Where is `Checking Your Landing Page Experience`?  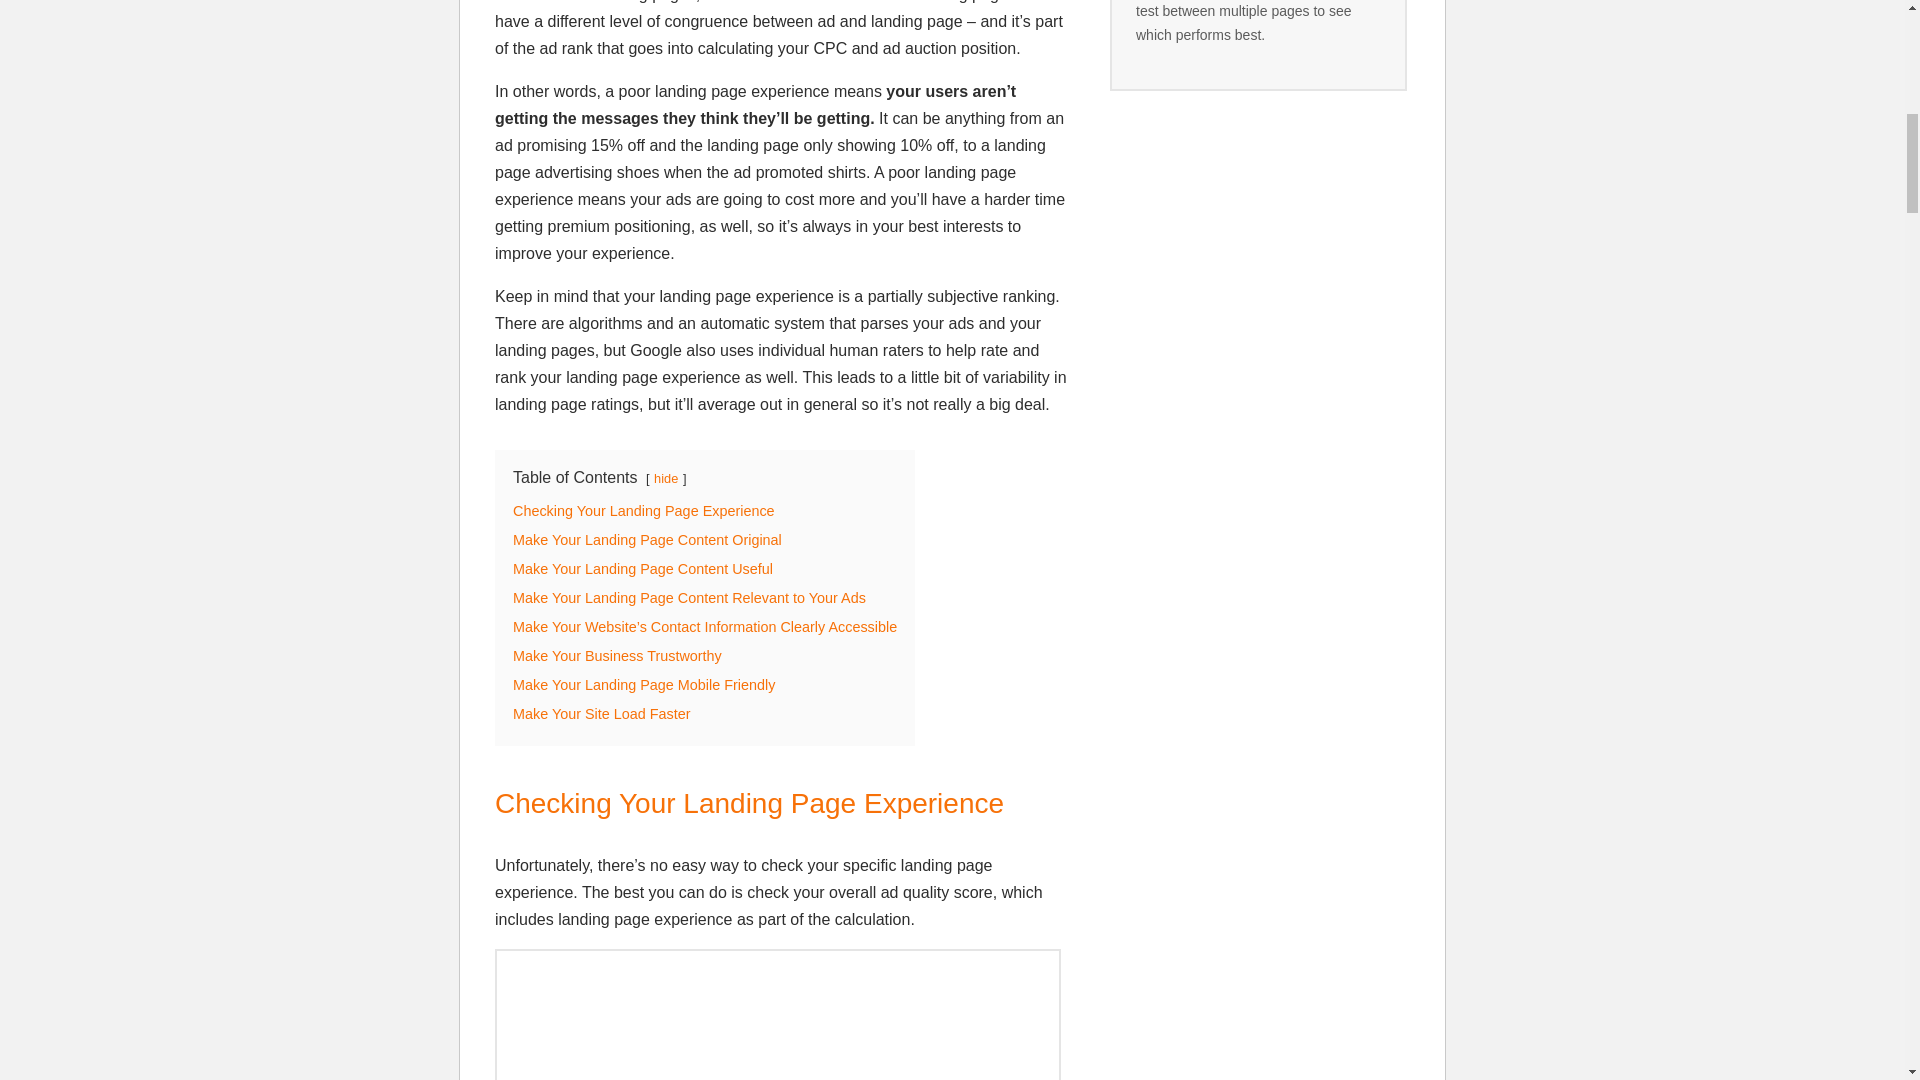 Checking Your Landing Page Experience is located at coordinates (644, 511).